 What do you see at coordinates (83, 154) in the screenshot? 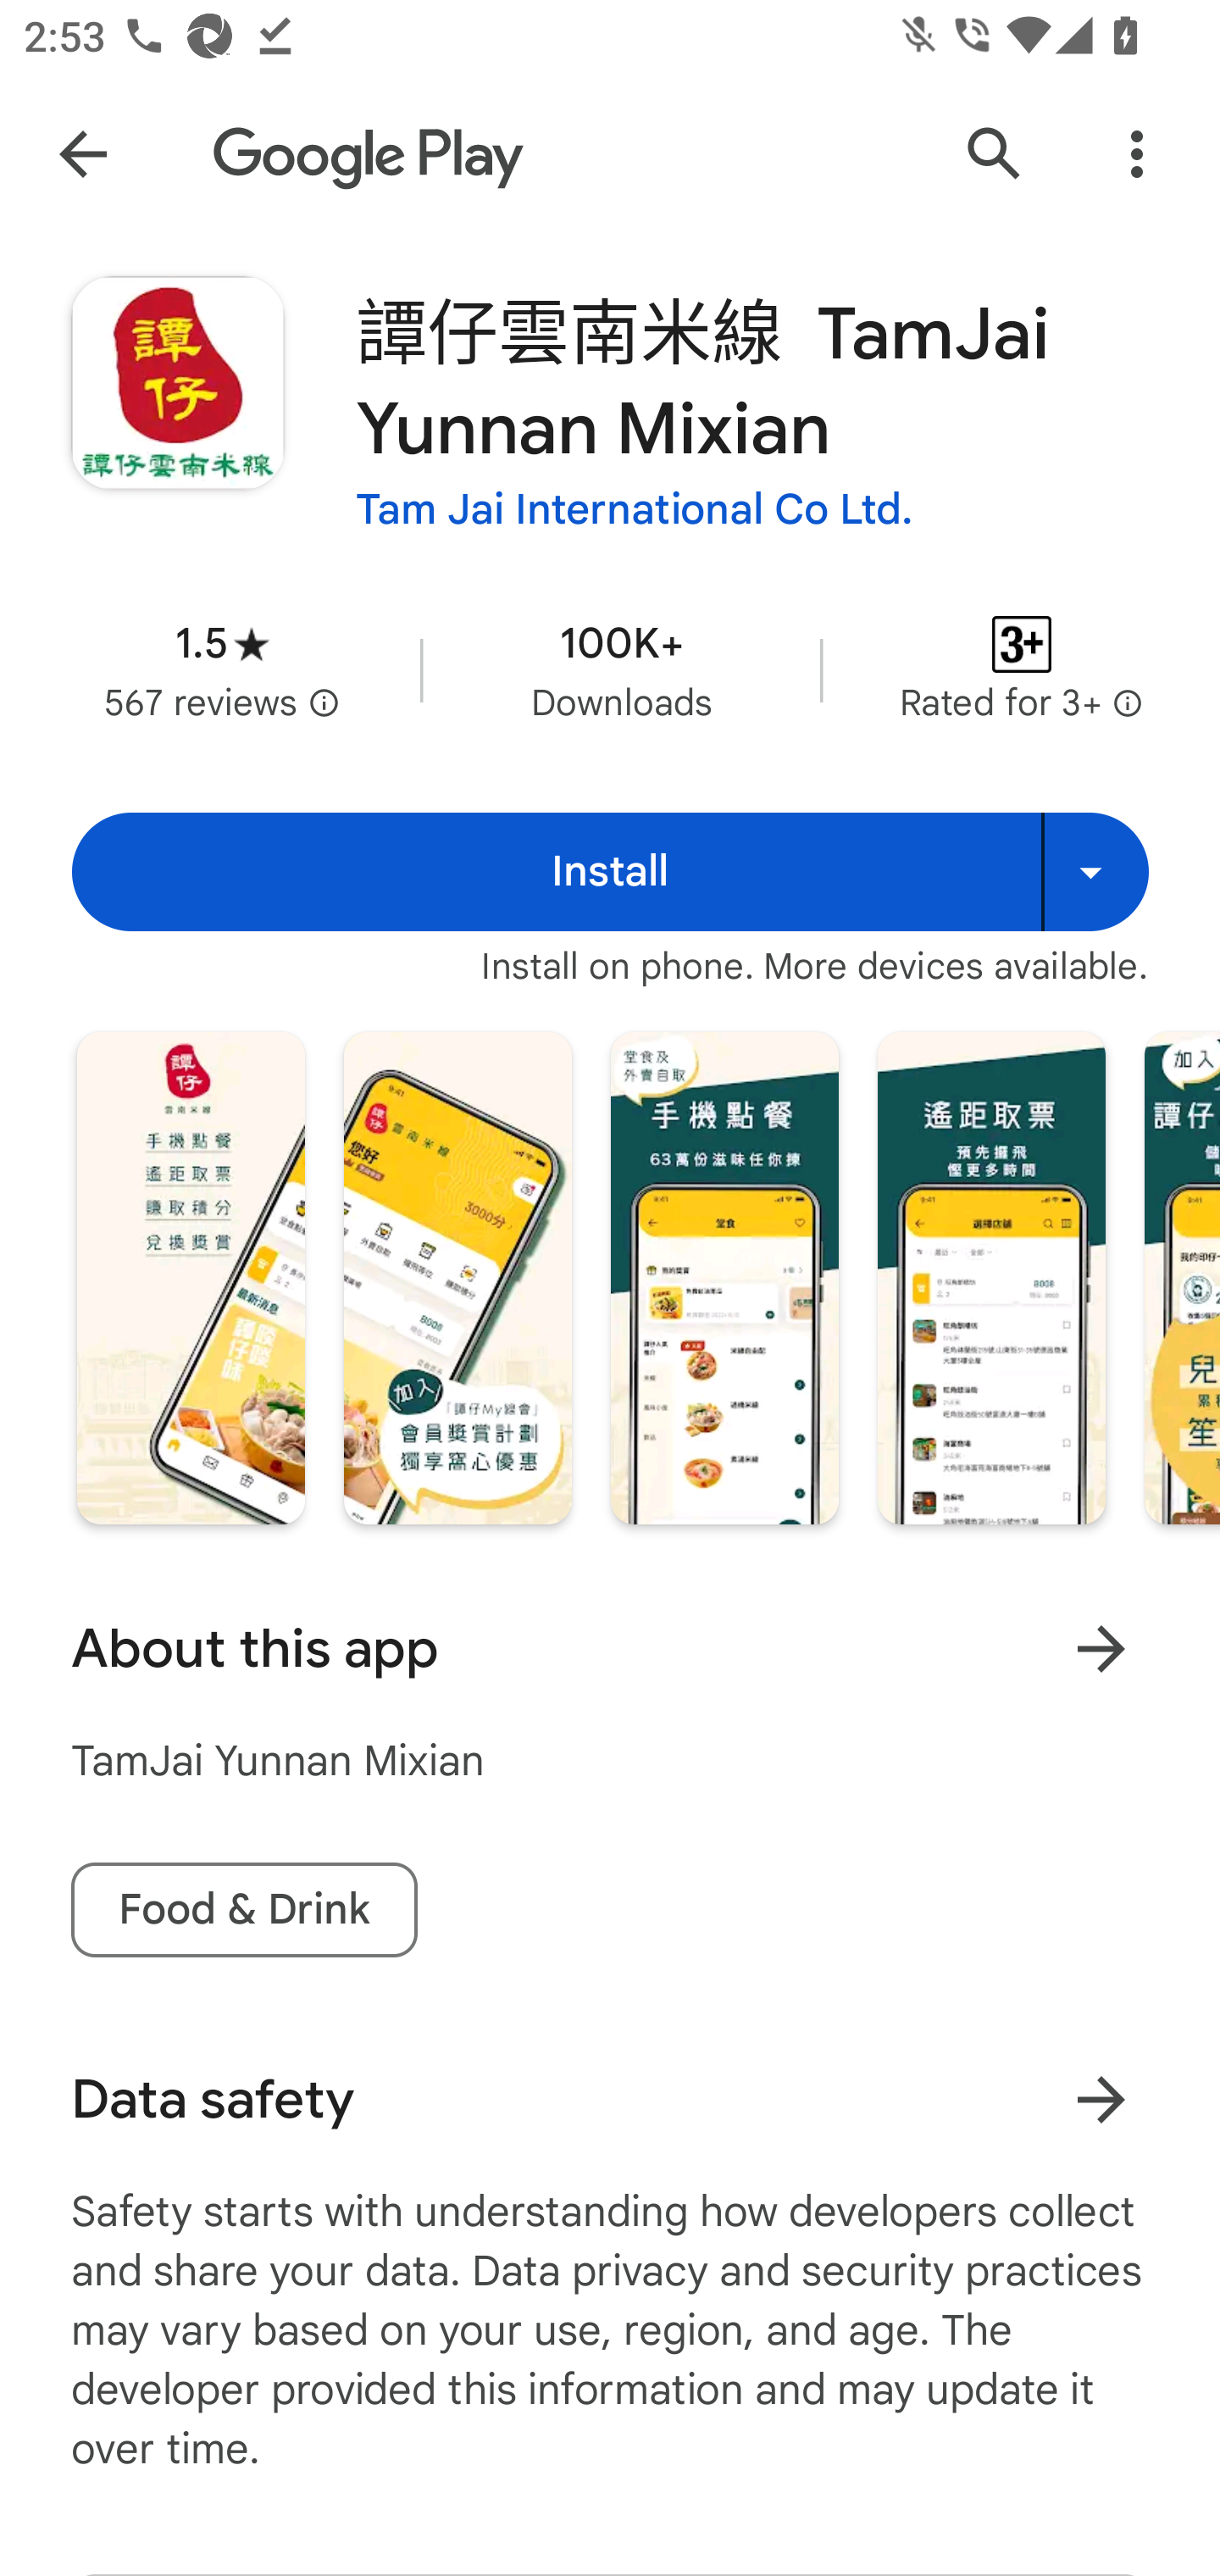
I see `Navigate up` at bounding box center [83, 154].